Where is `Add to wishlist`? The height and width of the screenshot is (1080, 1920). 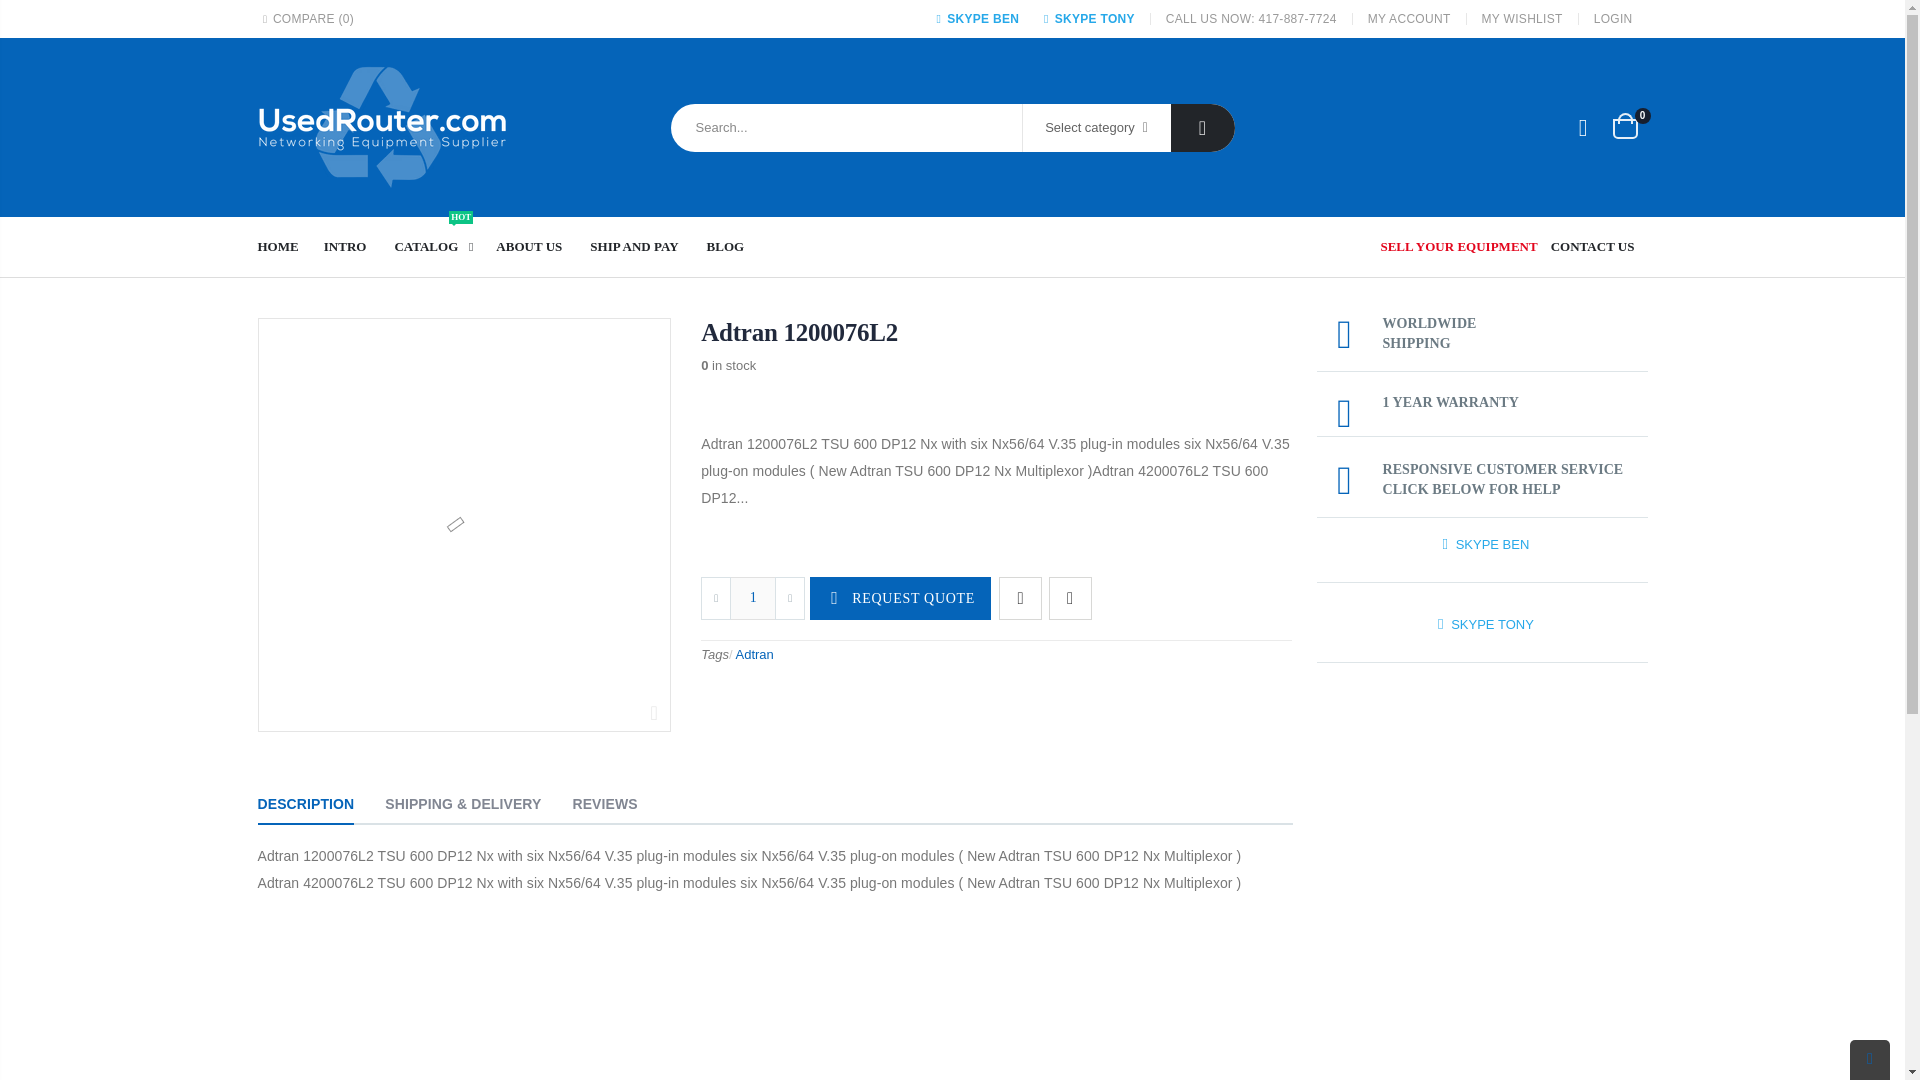
Add to wishlist is located at coordinates (1020, 596).